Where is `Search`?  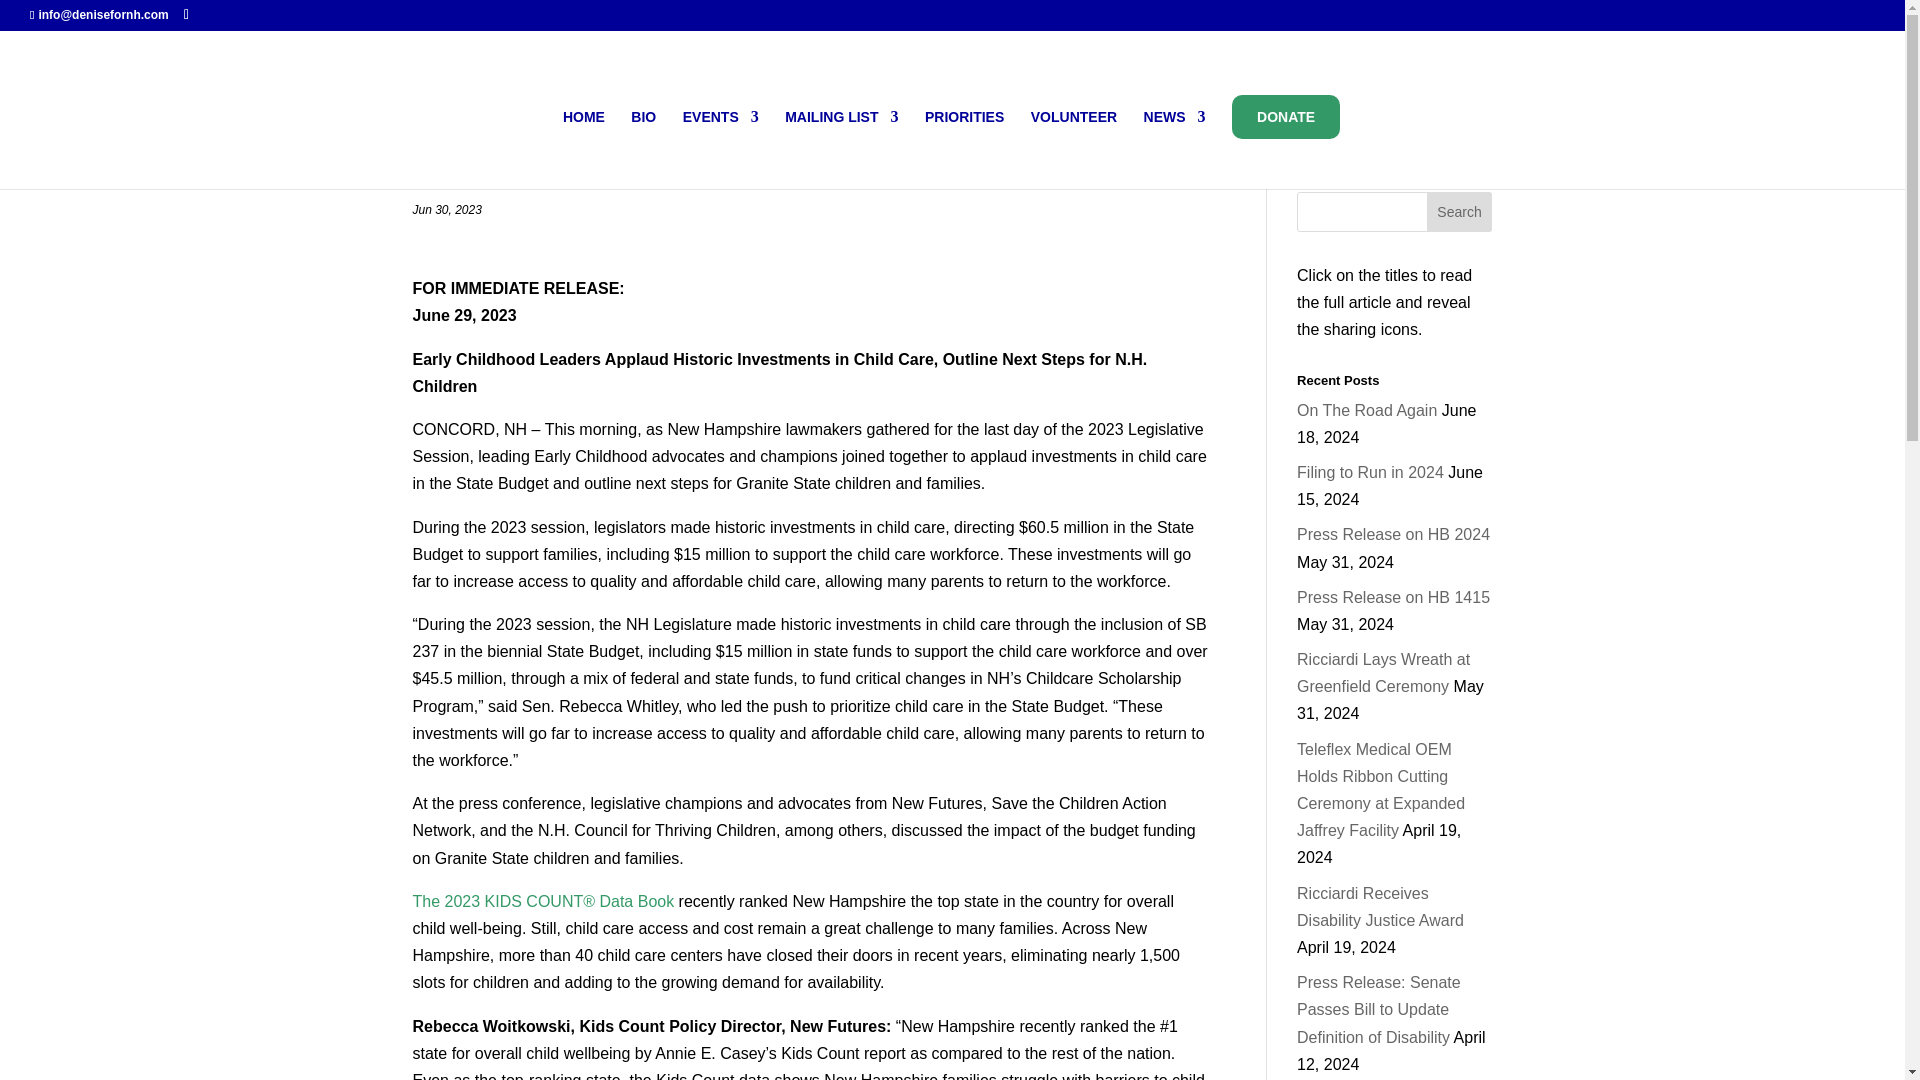 Search is located at coordinates (1460, 212).